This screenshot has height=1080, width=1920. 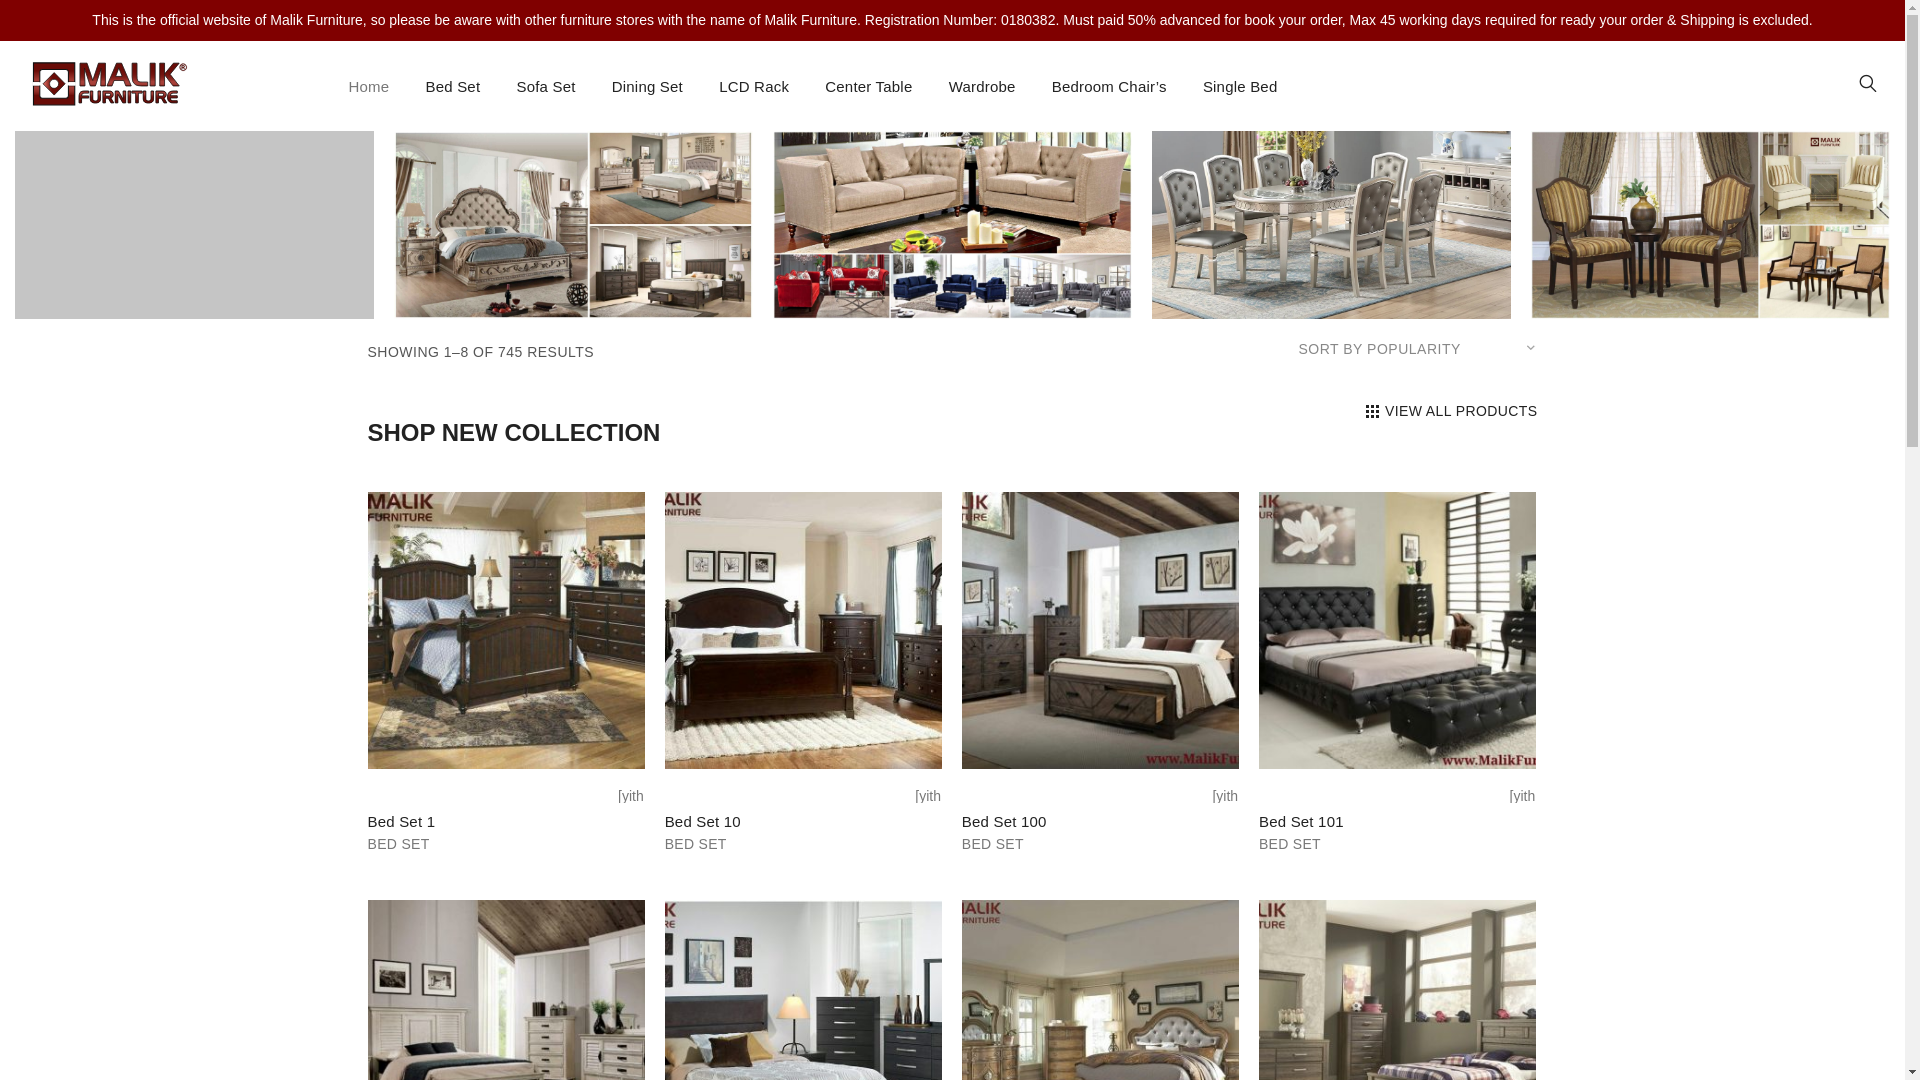 What do you see at coordinates (982, 86) in the screenshot?
I see `Wardrobe` at bounding box center [982, 86].